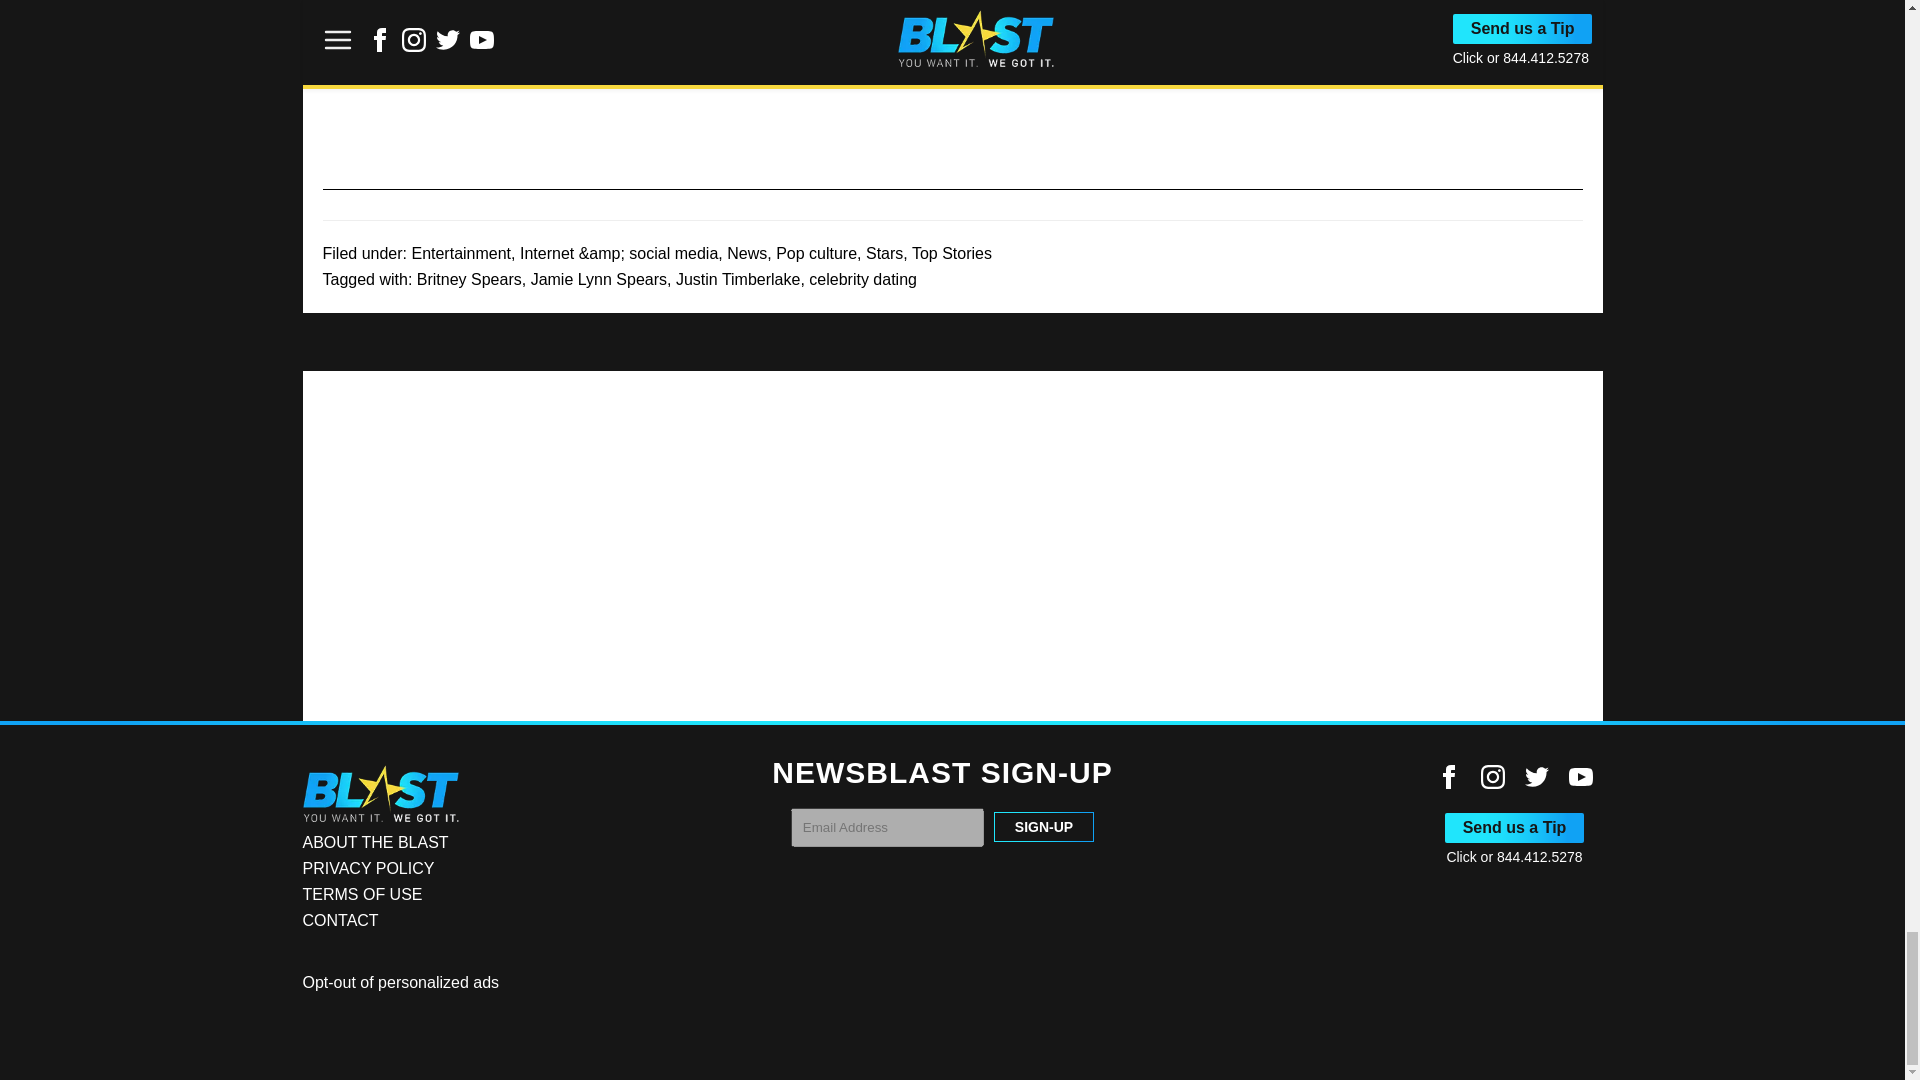 The height and width of the screenshot is (1080, 1920). I want to click on Link to Facebook, so click(1448, 776).